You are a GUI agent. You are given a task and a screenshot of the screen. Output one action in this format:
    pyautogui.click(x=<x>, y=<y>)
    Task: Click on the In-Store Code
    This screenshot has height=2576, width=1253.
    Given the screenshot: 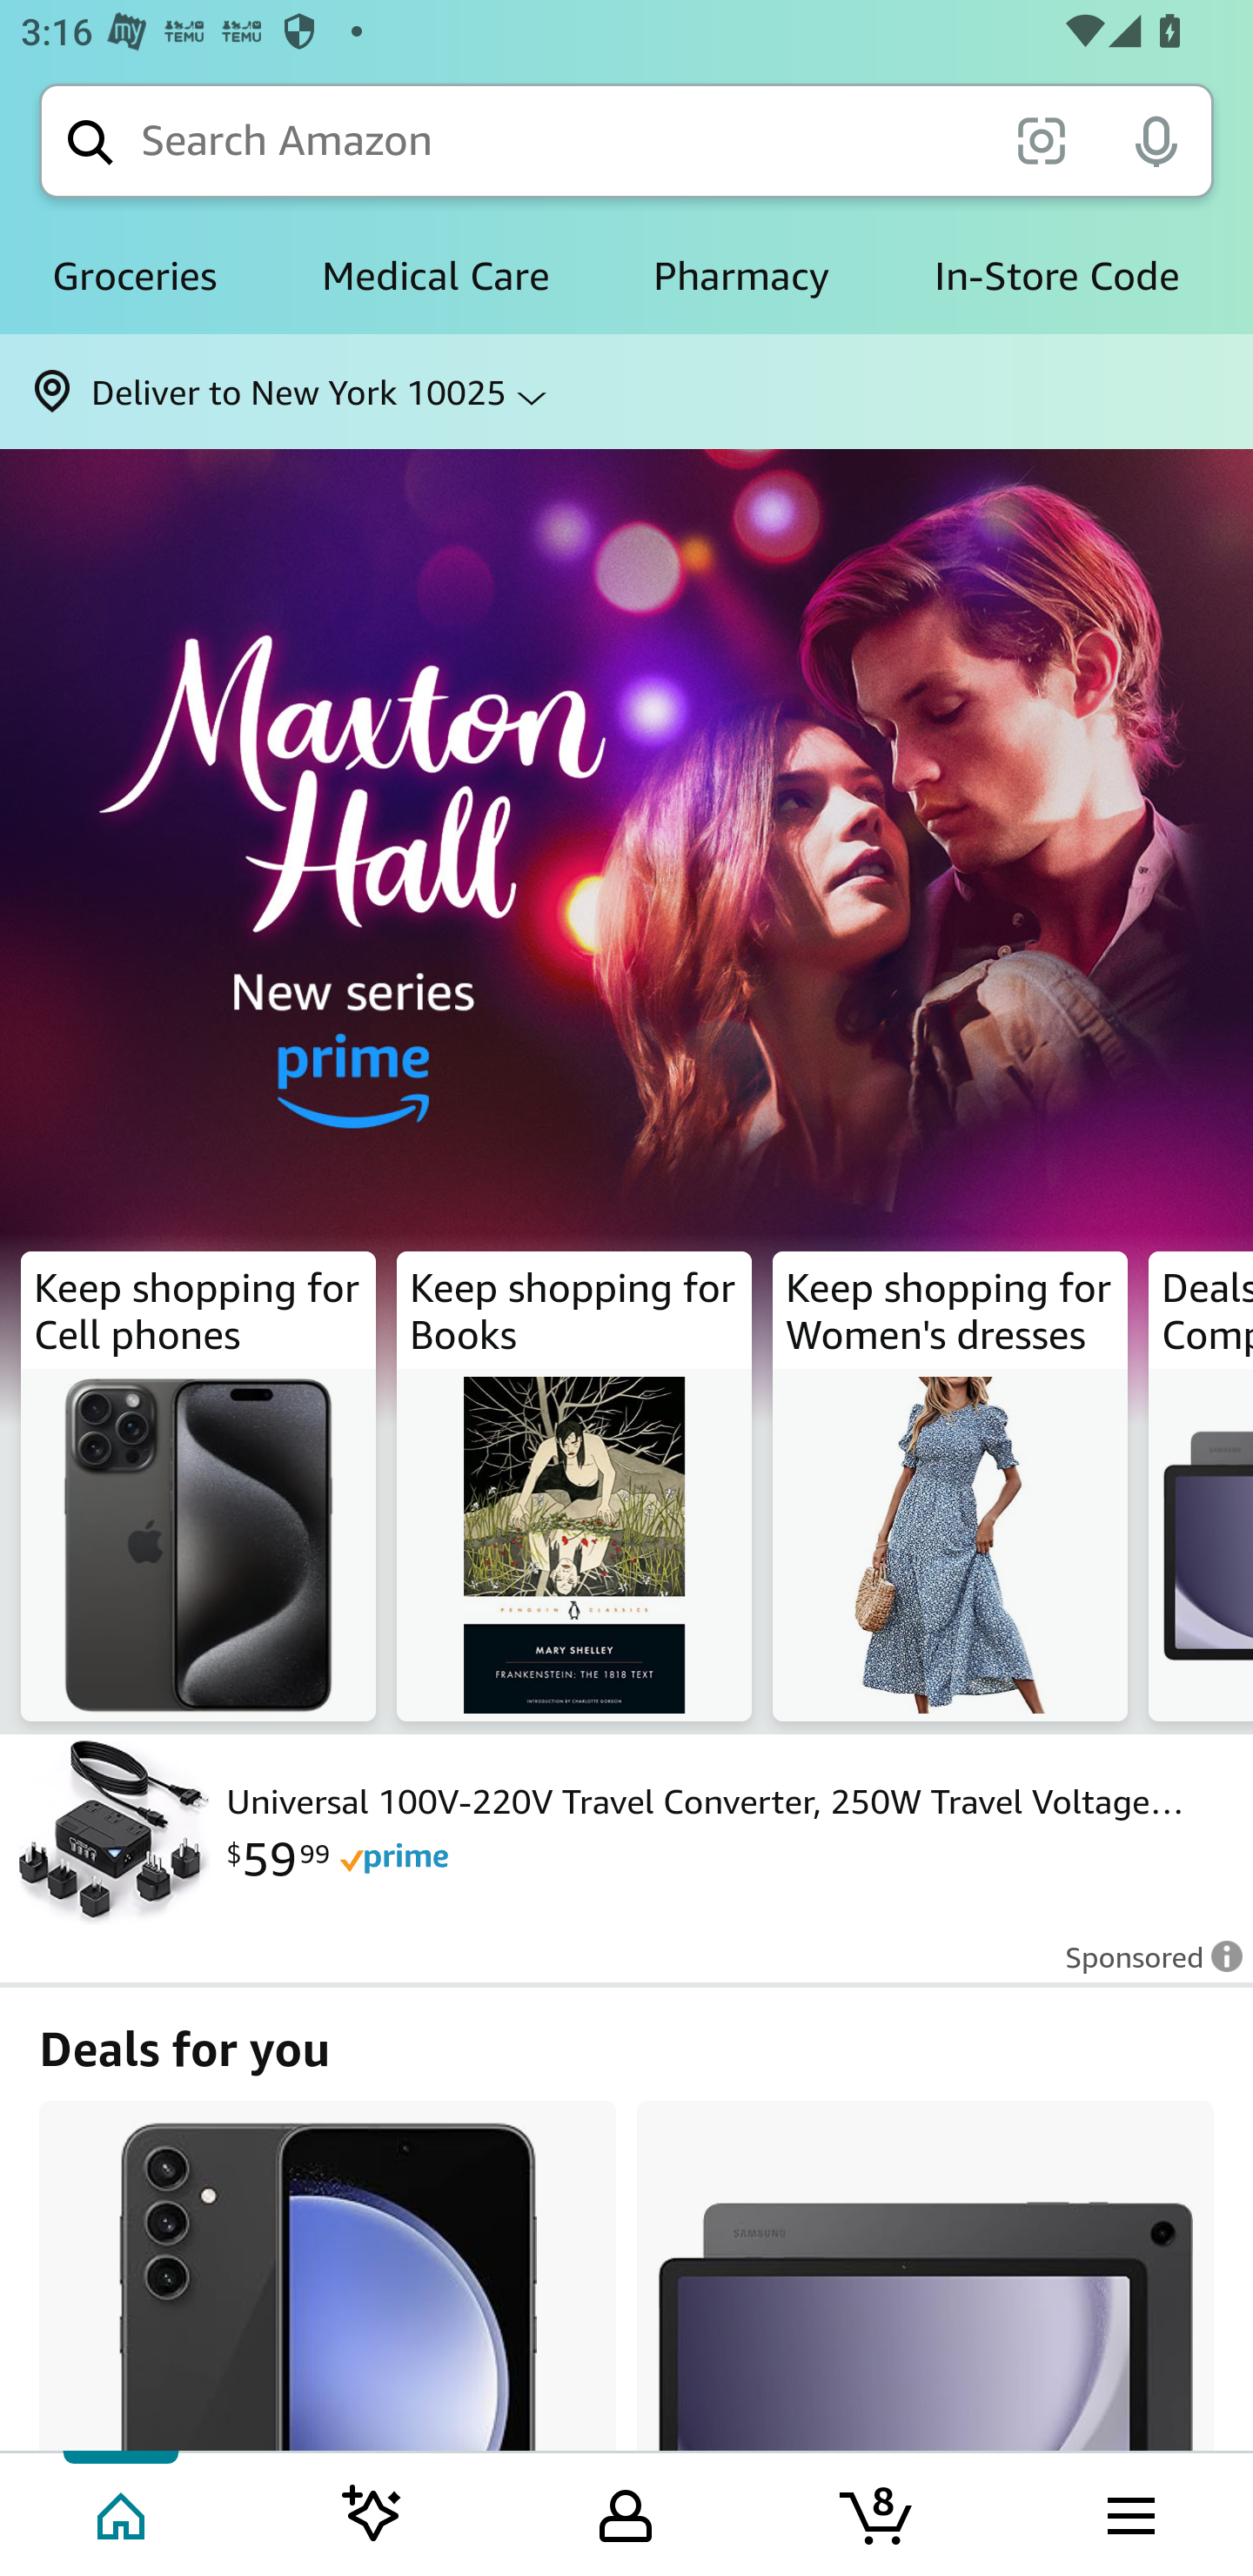 What is the action you would take?
    pyautogui.click(x=1056, y=277)
    